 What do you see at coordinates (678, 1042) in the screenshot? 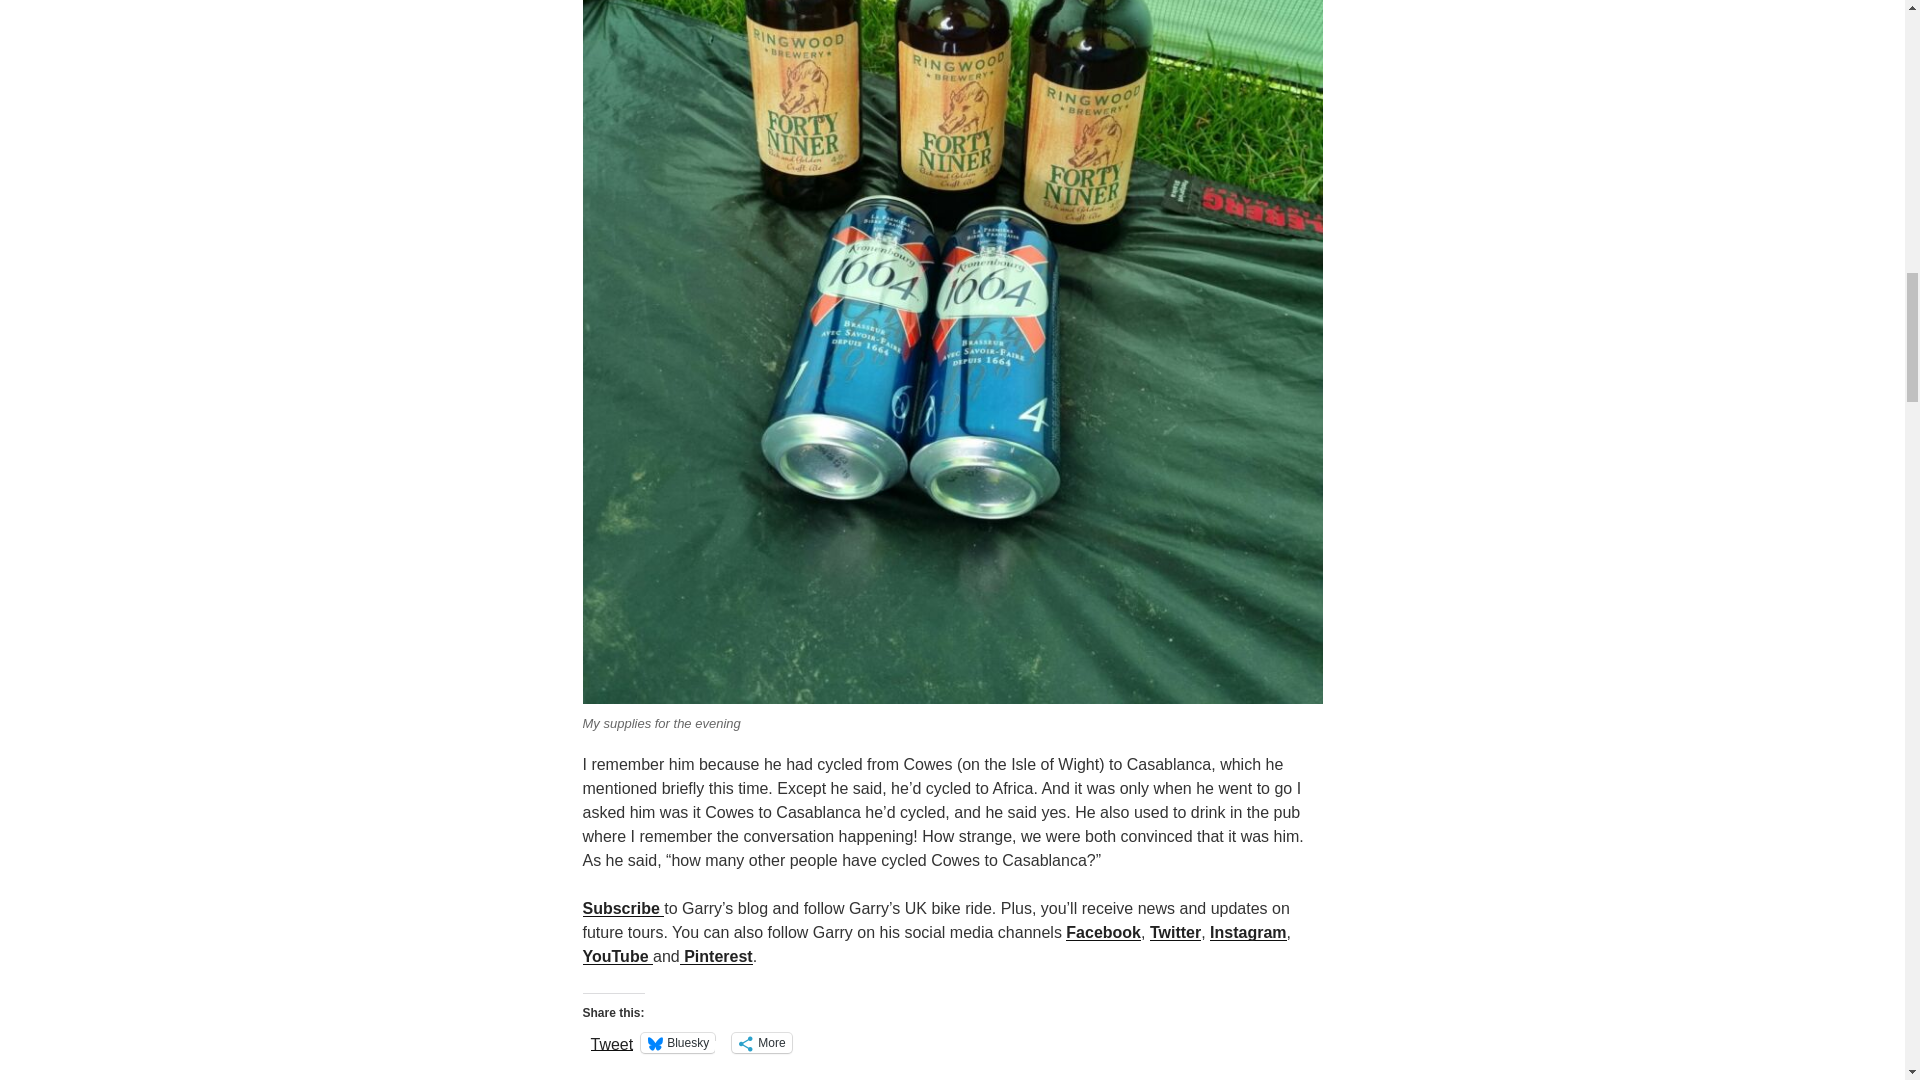
I see `Click to share on Bluesky` at bounding box center [678, 1042].